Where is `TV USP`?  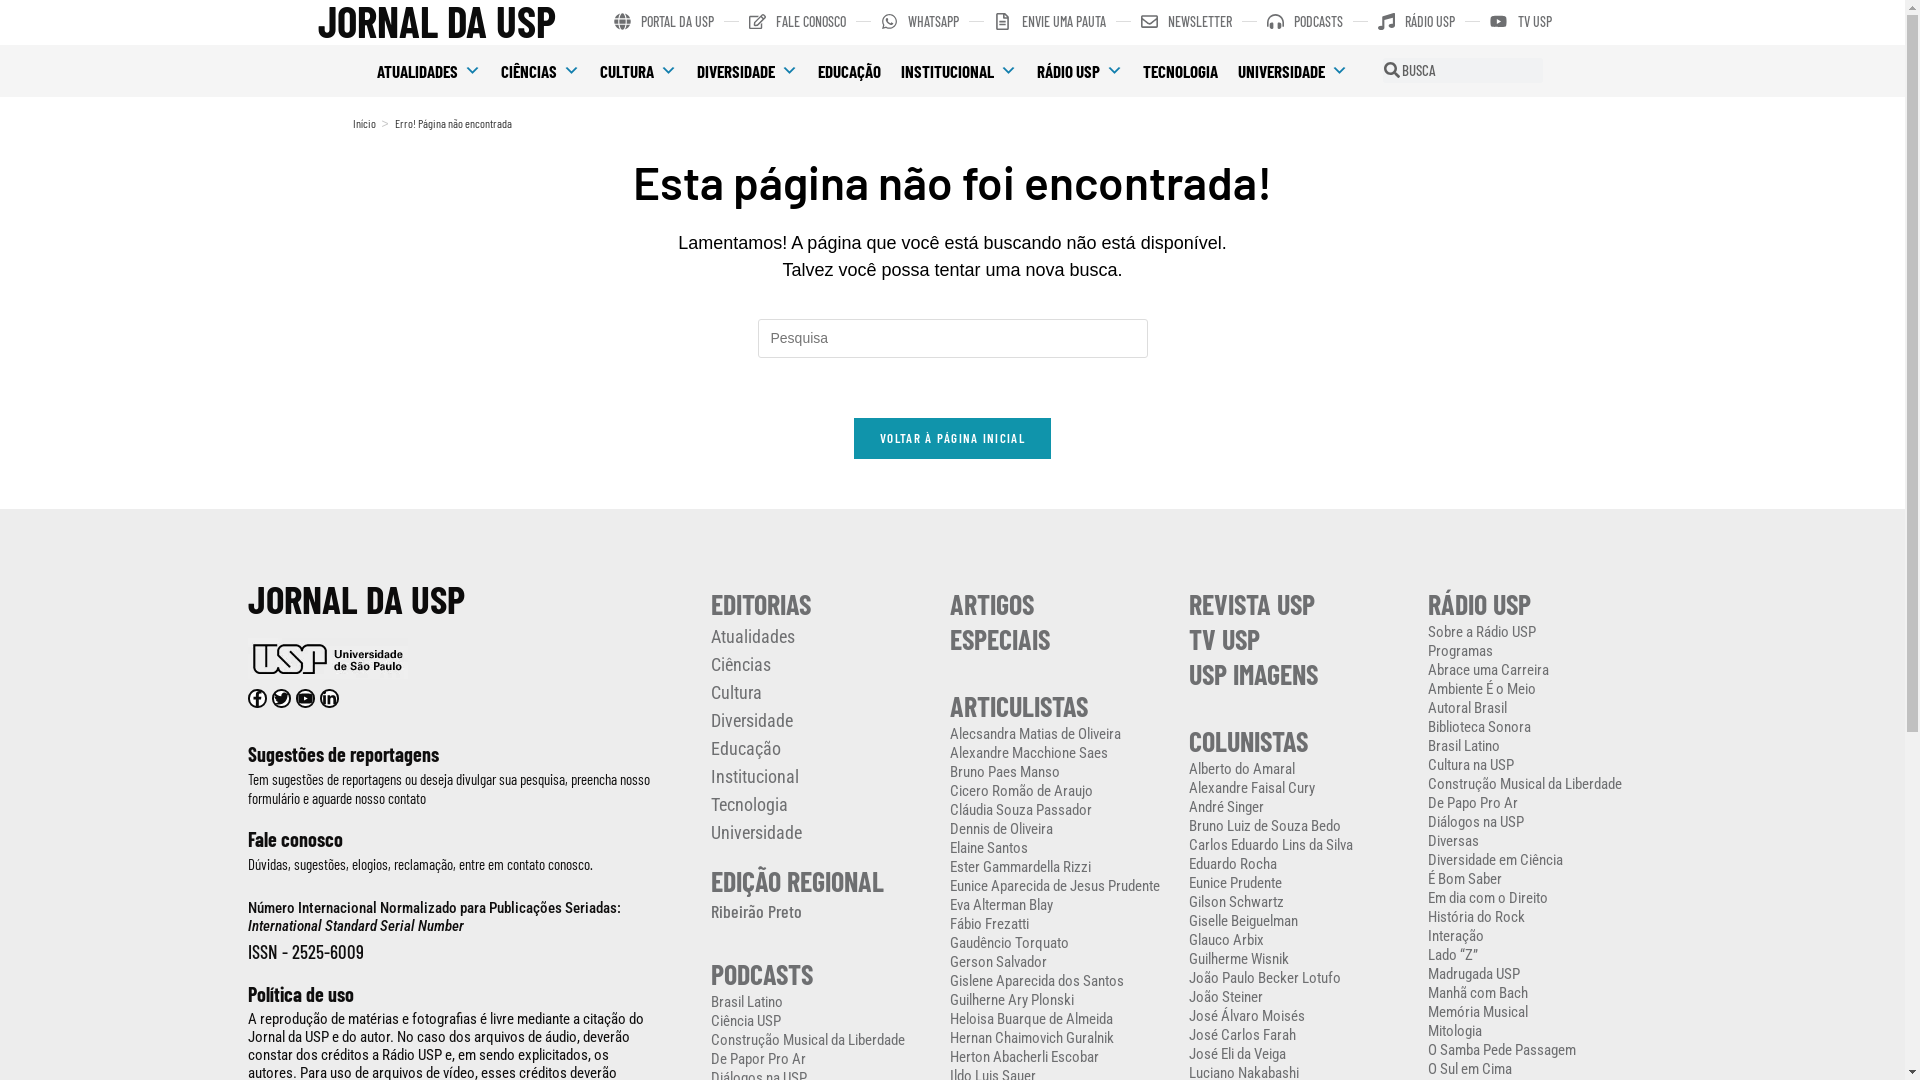 TV USP is located at coordinates (1520, 22).